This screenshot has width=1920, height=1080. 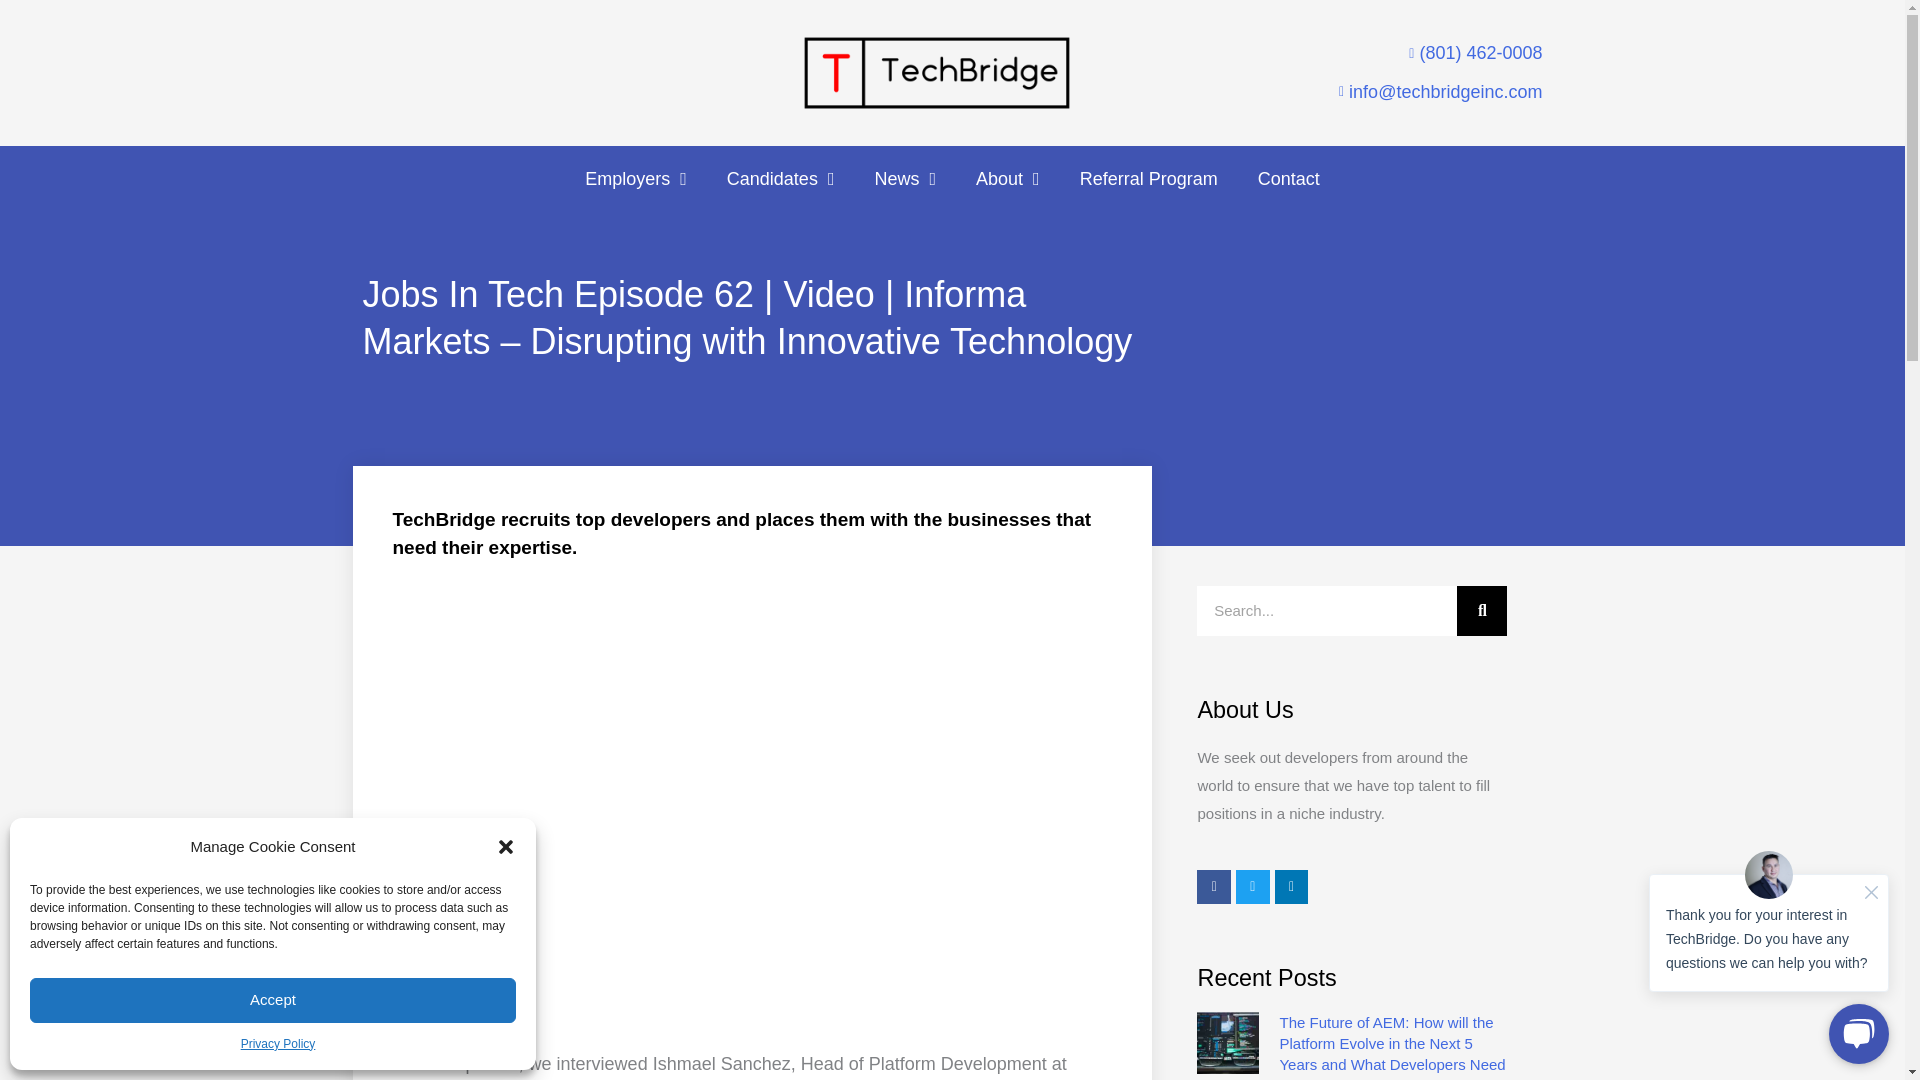 What do you see at coordinates (273, 1000) in the screenshot?
I see `Accept` at bounding box center [273, 1000].